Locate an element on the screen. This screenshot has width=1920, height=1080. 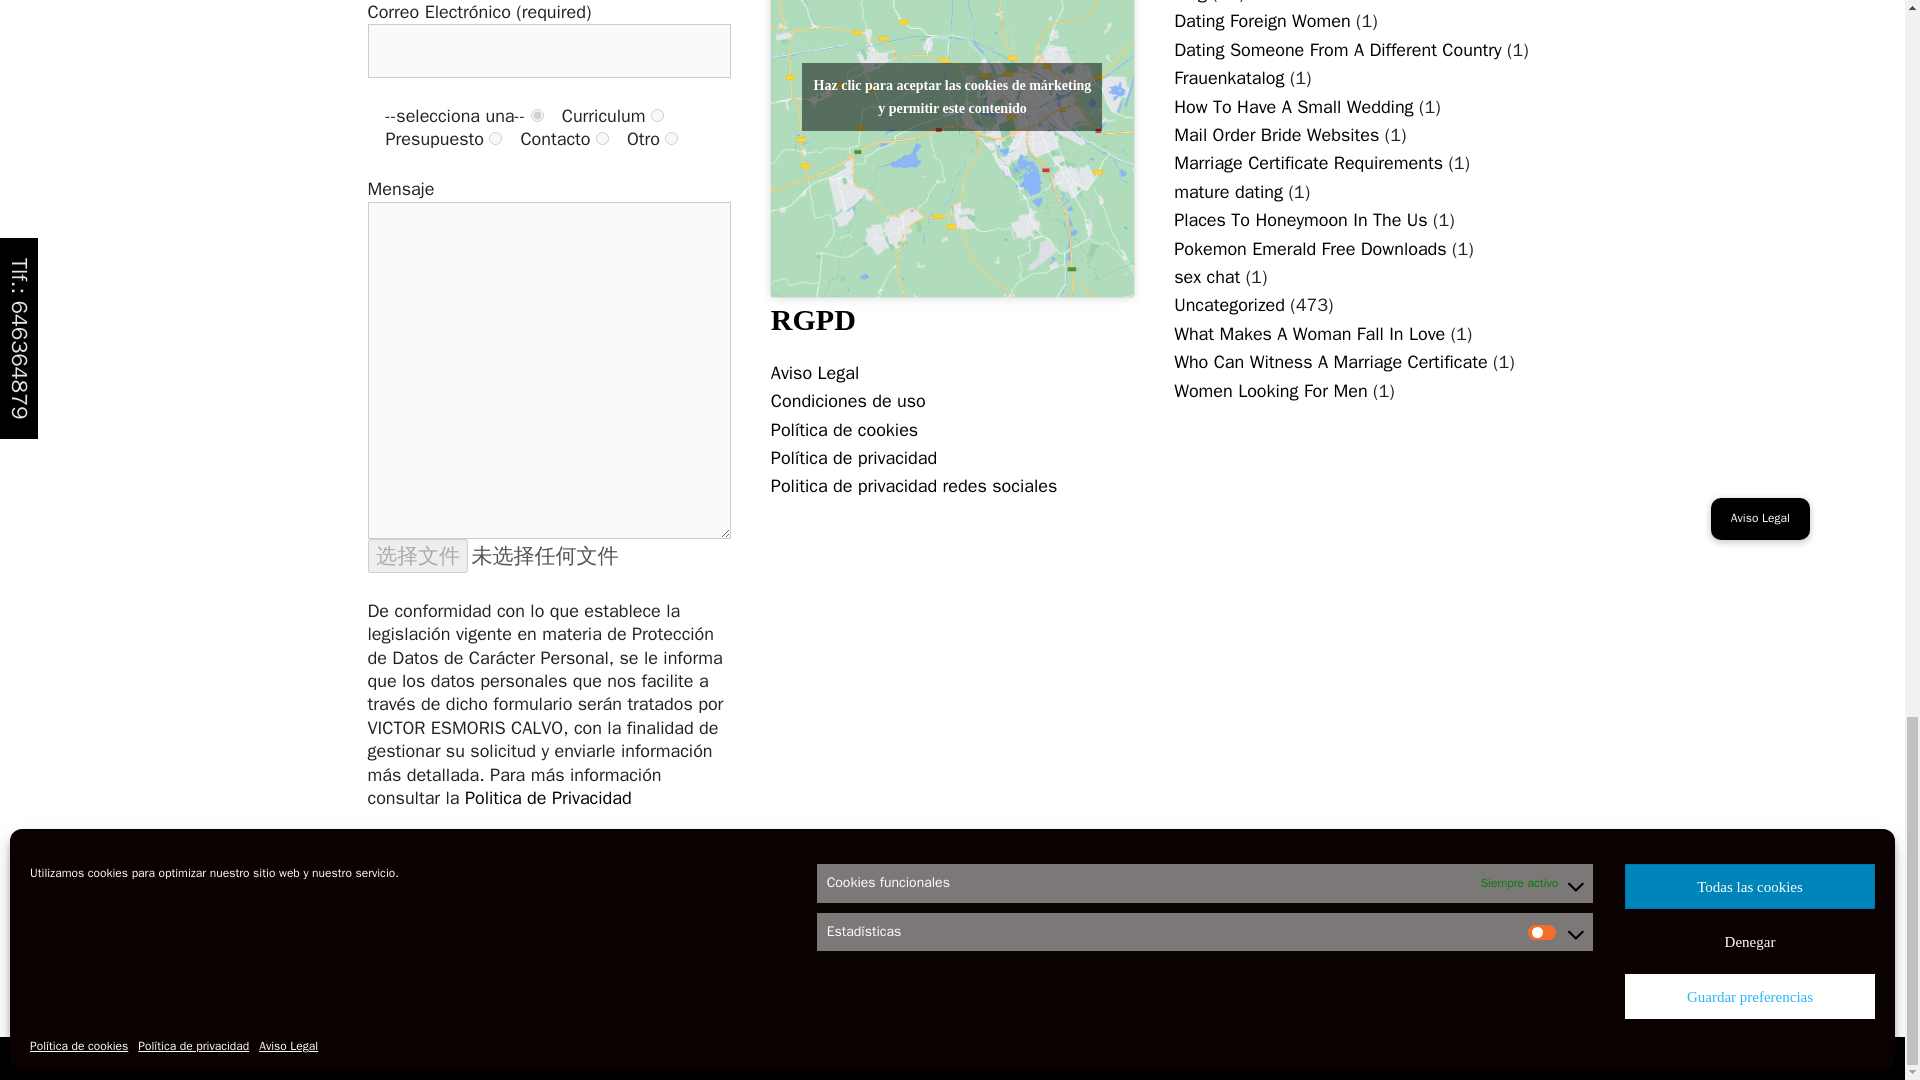
Contacto is located at coordinates (602, 138).